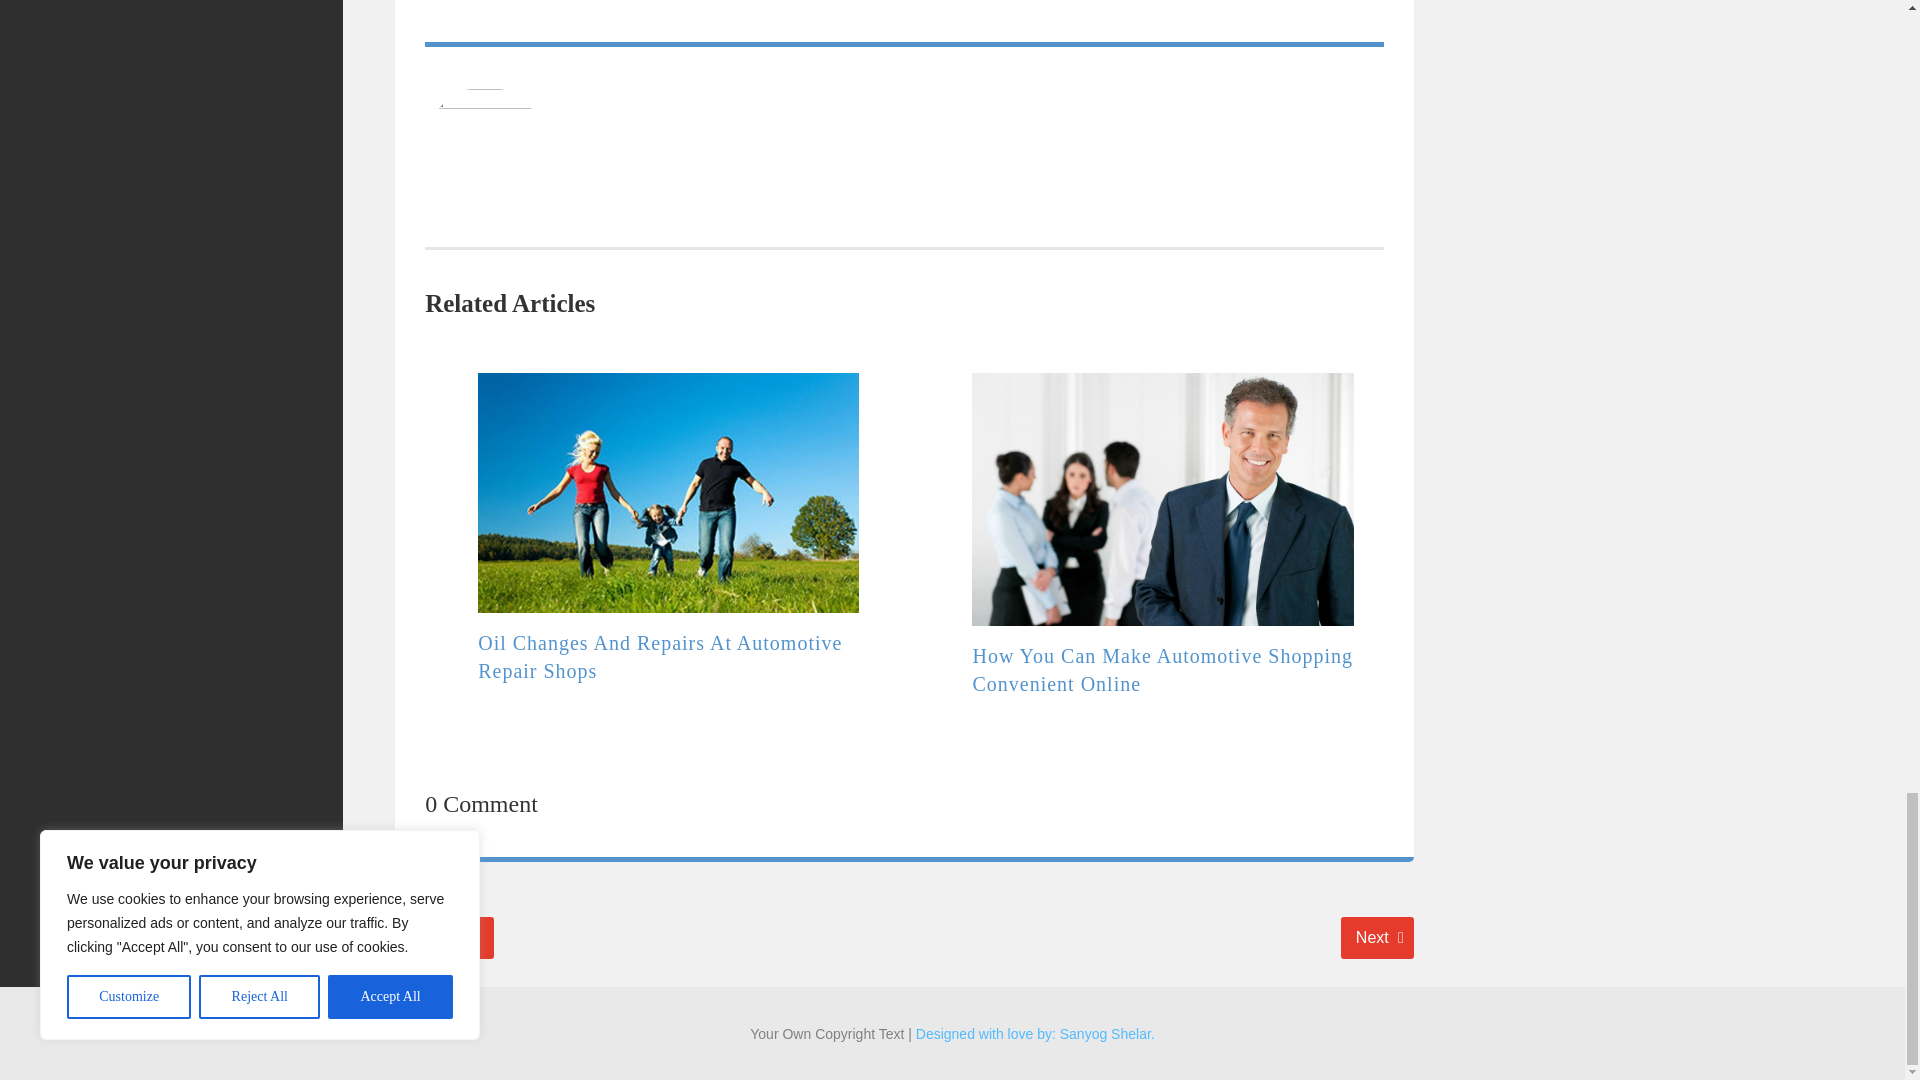 The height and width of the screenshot is (1080, 1920). What do you see at coordinates (660, 656) in the screenshot?
I see `Oil Changes And Repairs At Automotive Repair Shops` at bounding box center [660, 656].